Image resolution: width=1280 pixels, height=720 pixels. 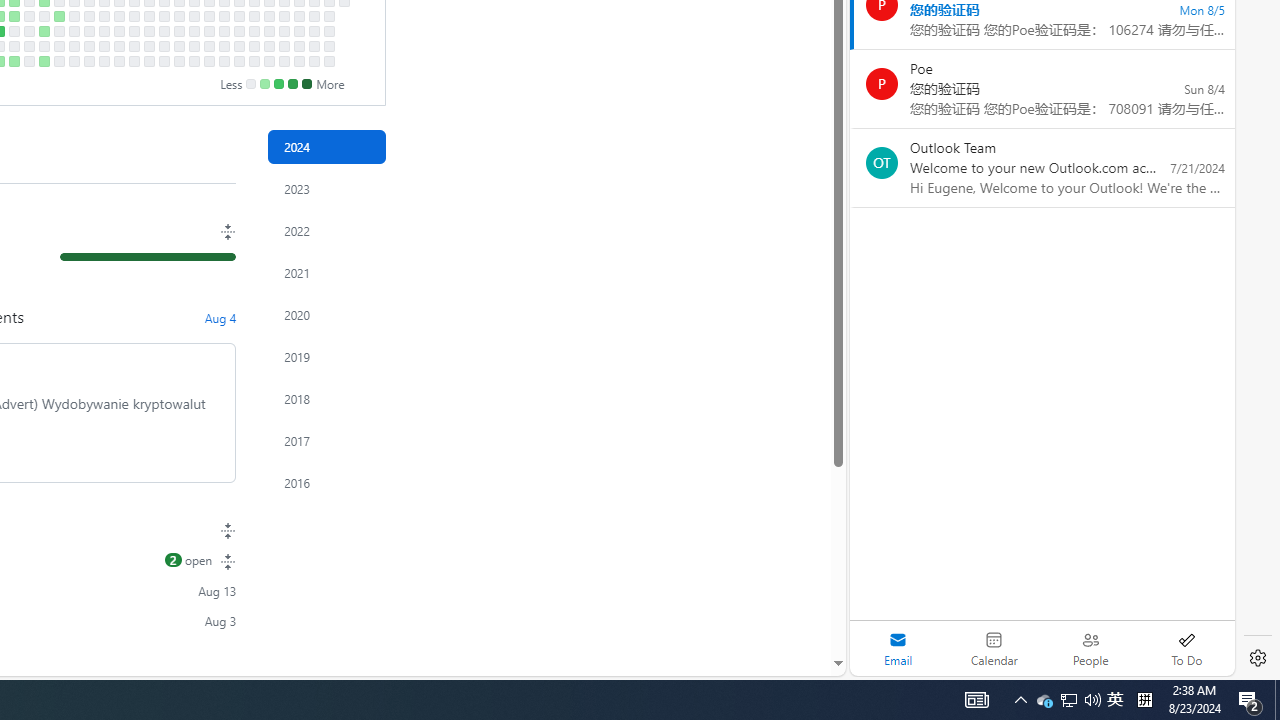 What do you see at coordinates (238, 16) in the screenshot?
I see `No contributions on November 13th.` at bounding box center [238, 16].